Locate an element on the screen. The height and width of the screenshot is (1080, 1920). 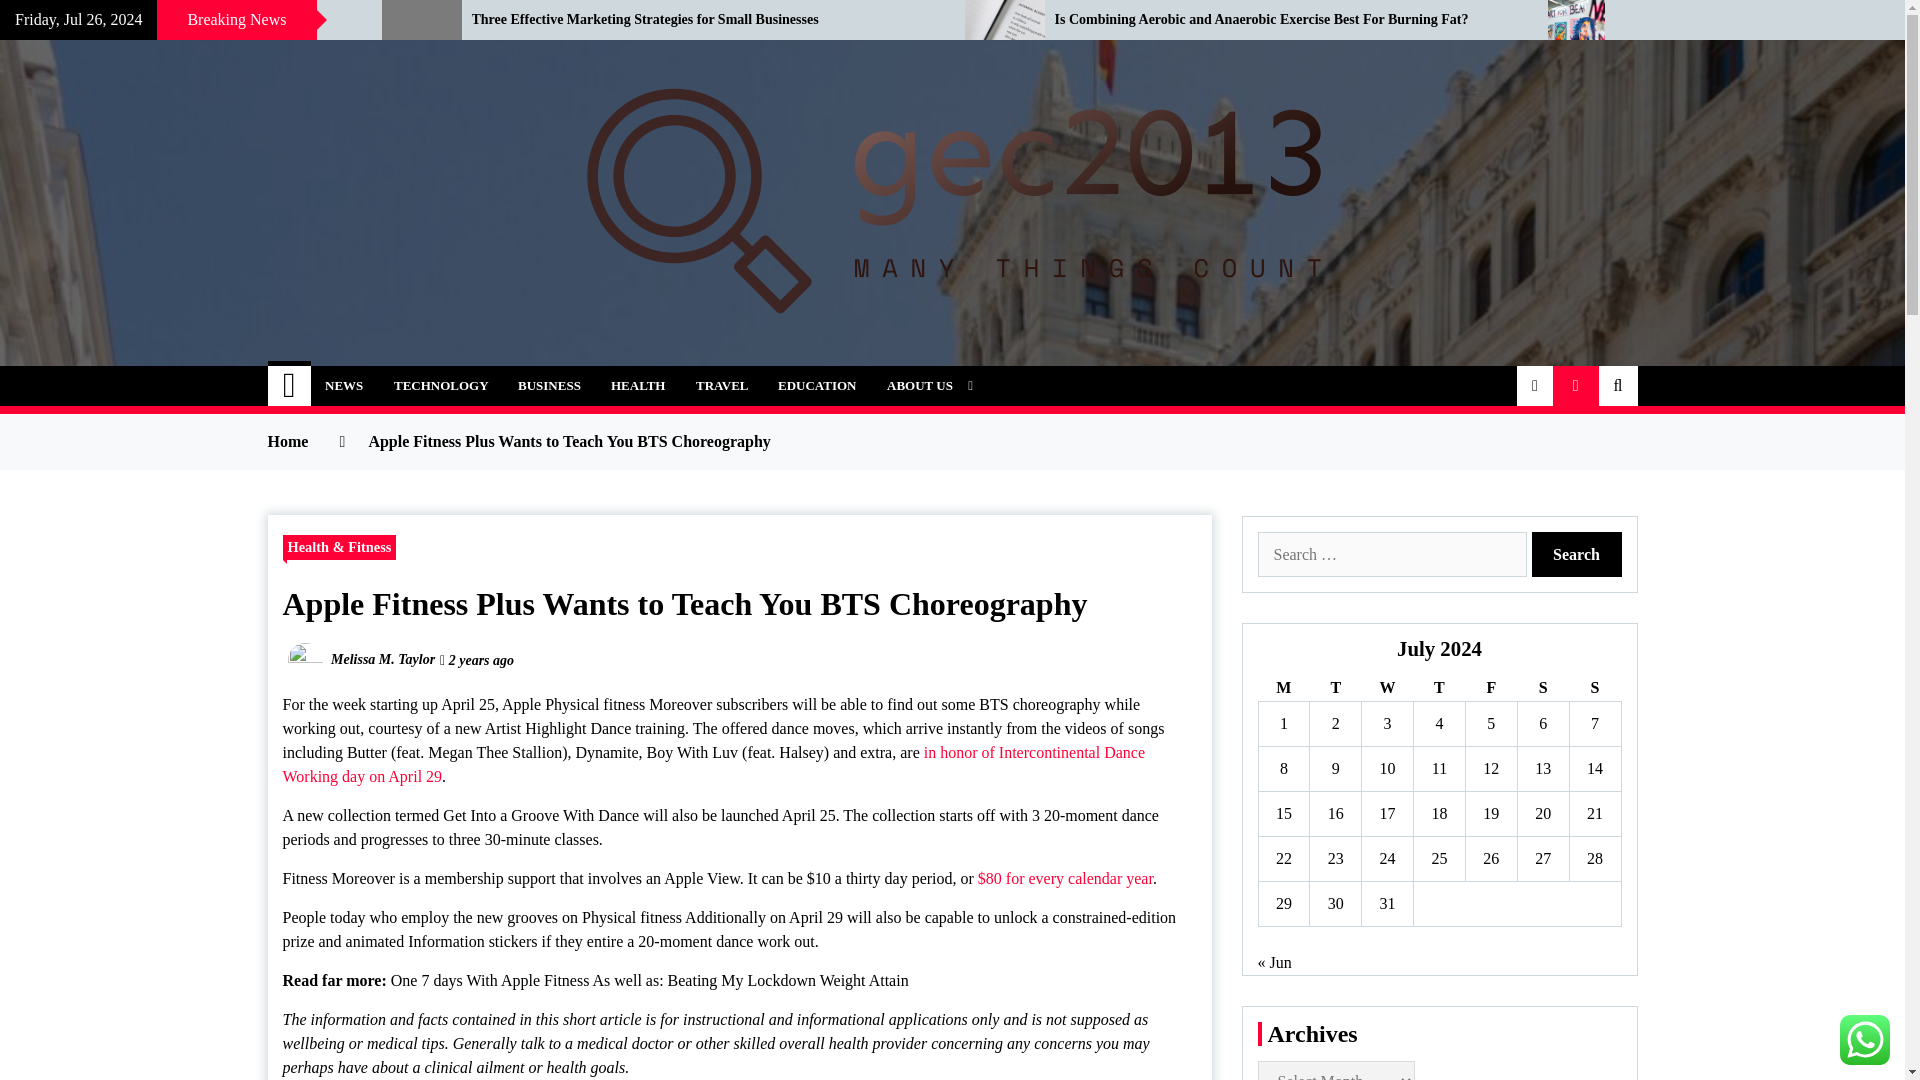
Search is located at coordinates (1577, 554).